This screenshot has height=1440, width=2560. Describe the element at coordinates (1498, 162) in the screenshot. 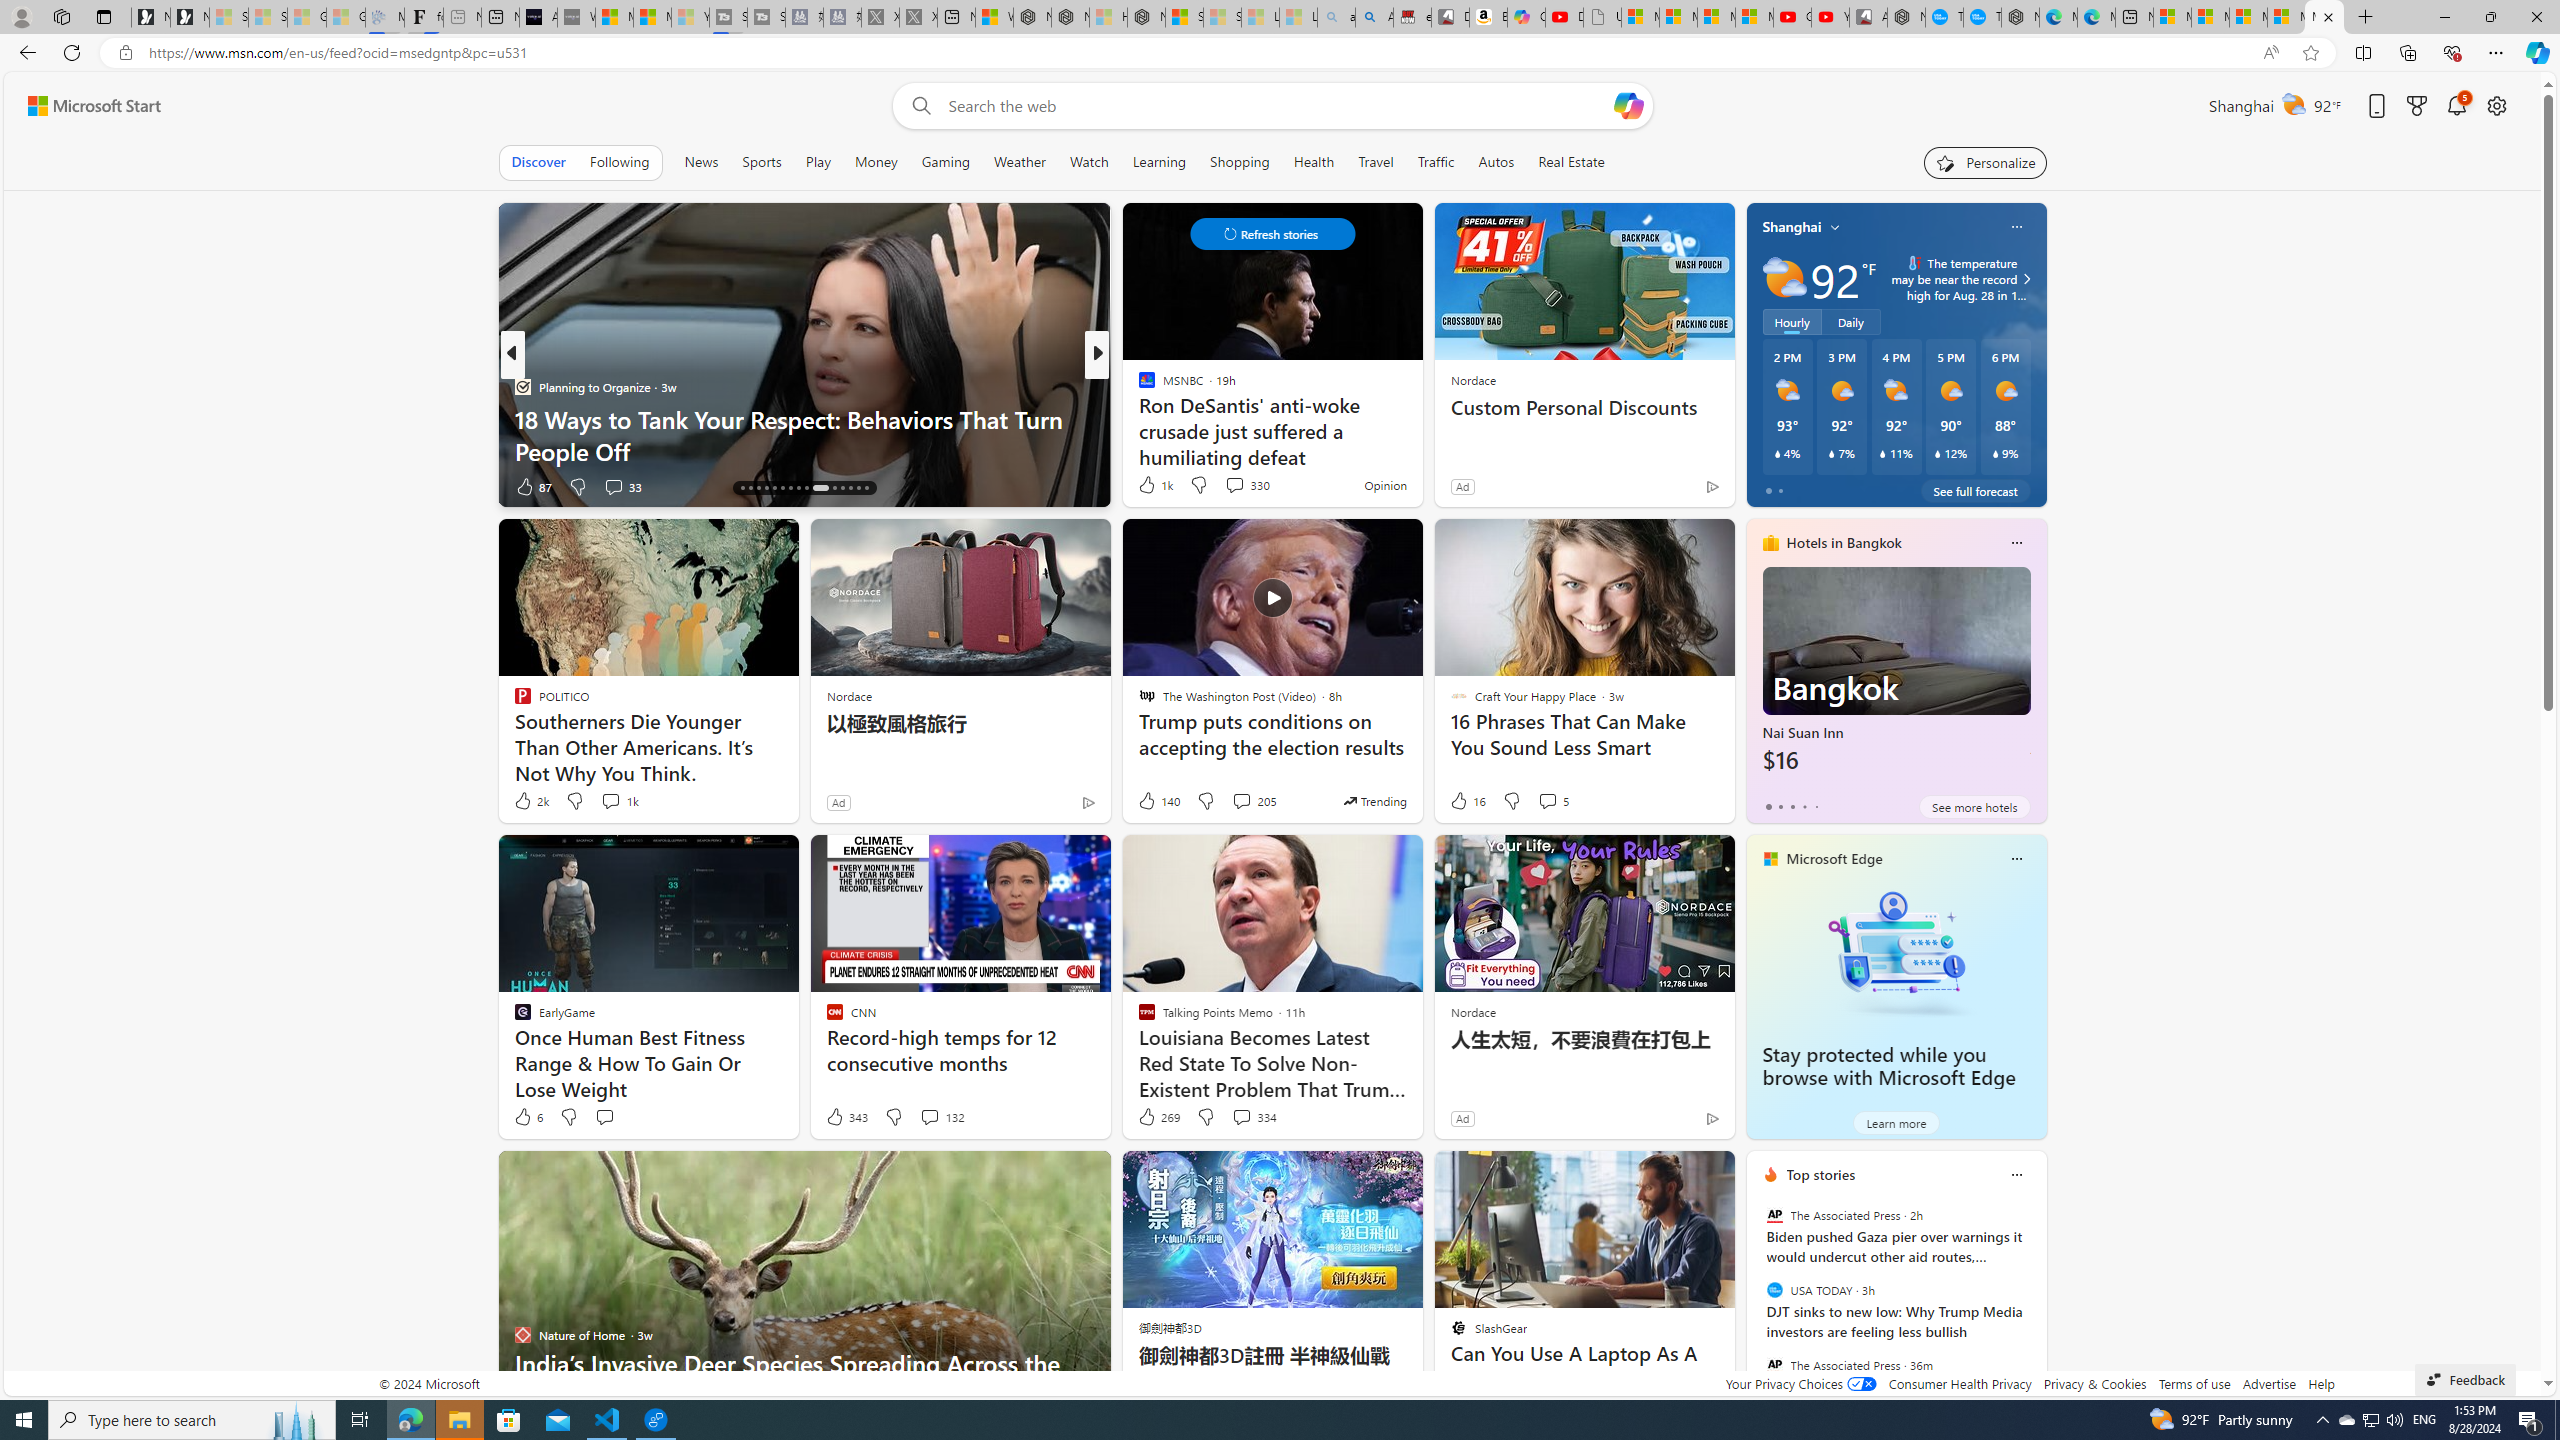

I see `Autos` at that location.